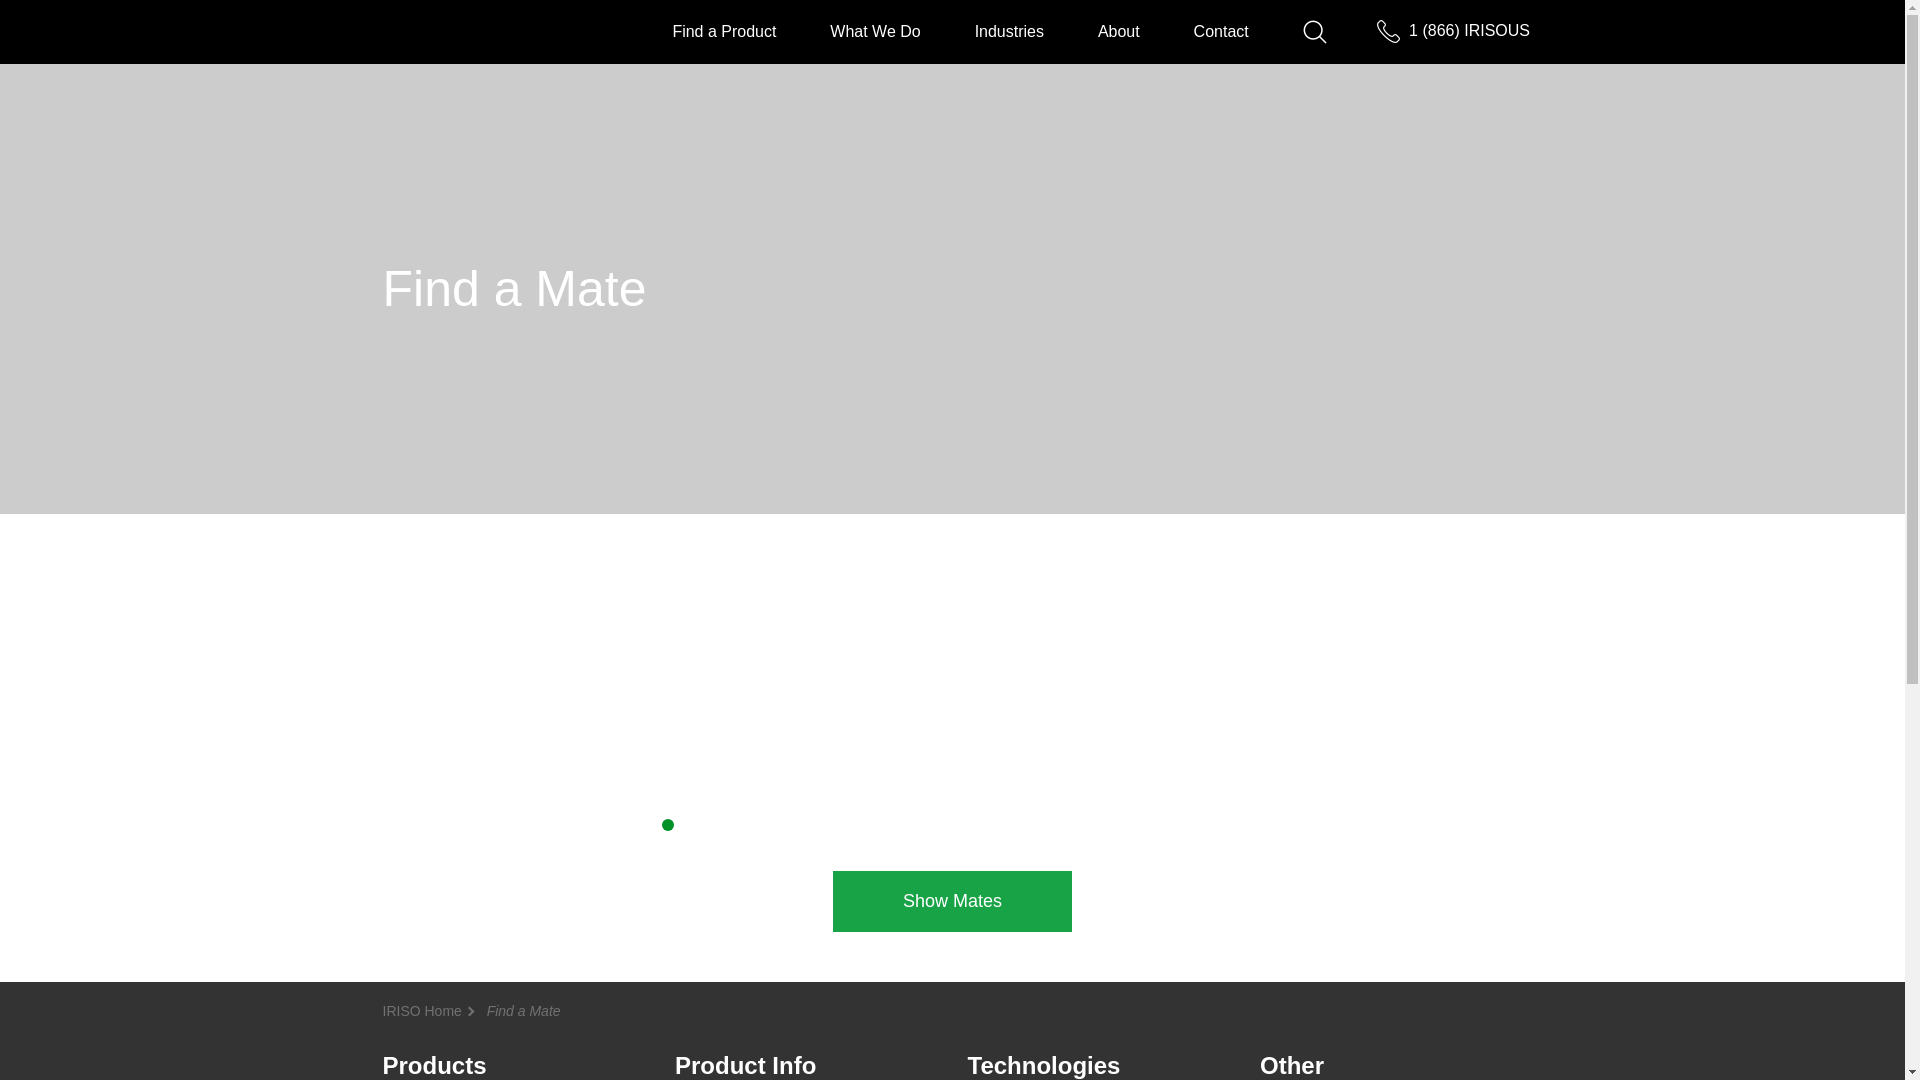 This screenshot has height=1080, width=1920. What do you see at coordinates (1222, 30) in the screenshot?
I see `Contact` at bounding box center [1222, 30].